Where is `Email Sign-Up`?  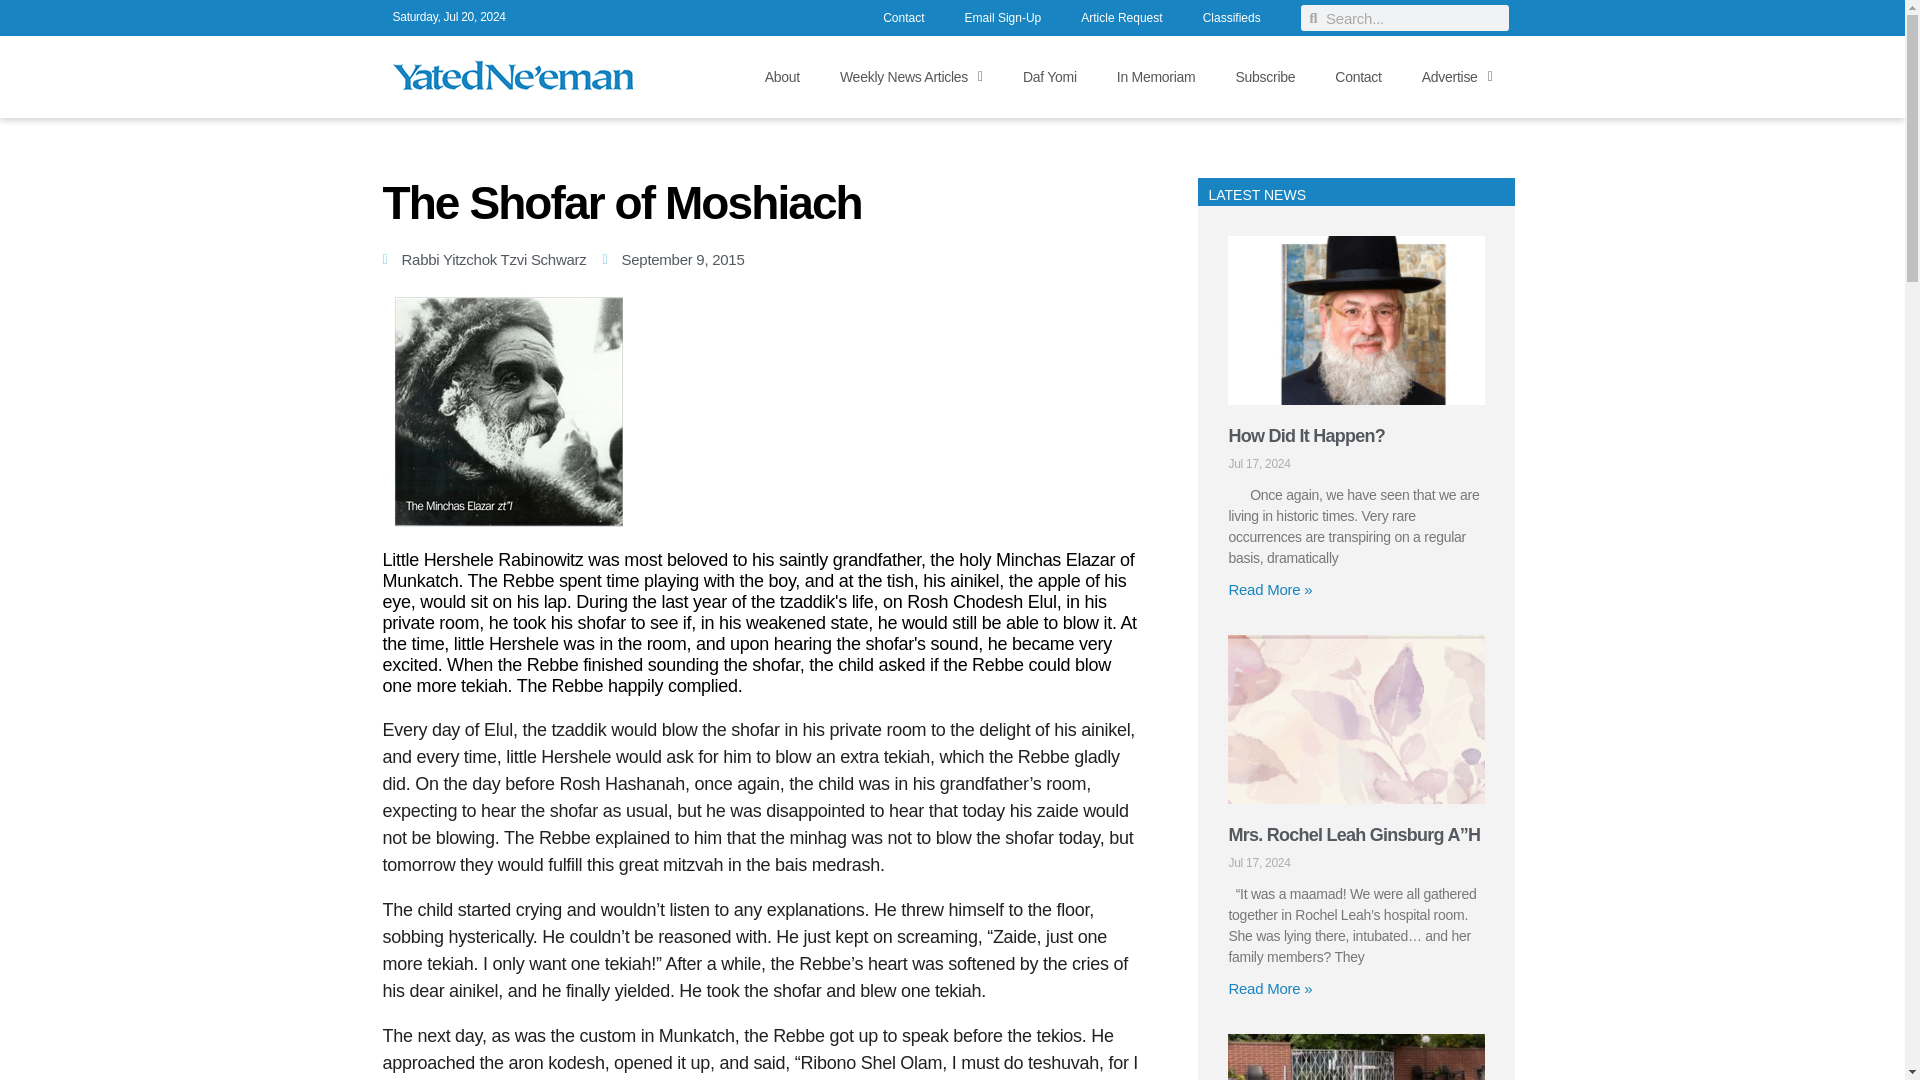 Email Sign-Up is located at coordinates (1002, 20).